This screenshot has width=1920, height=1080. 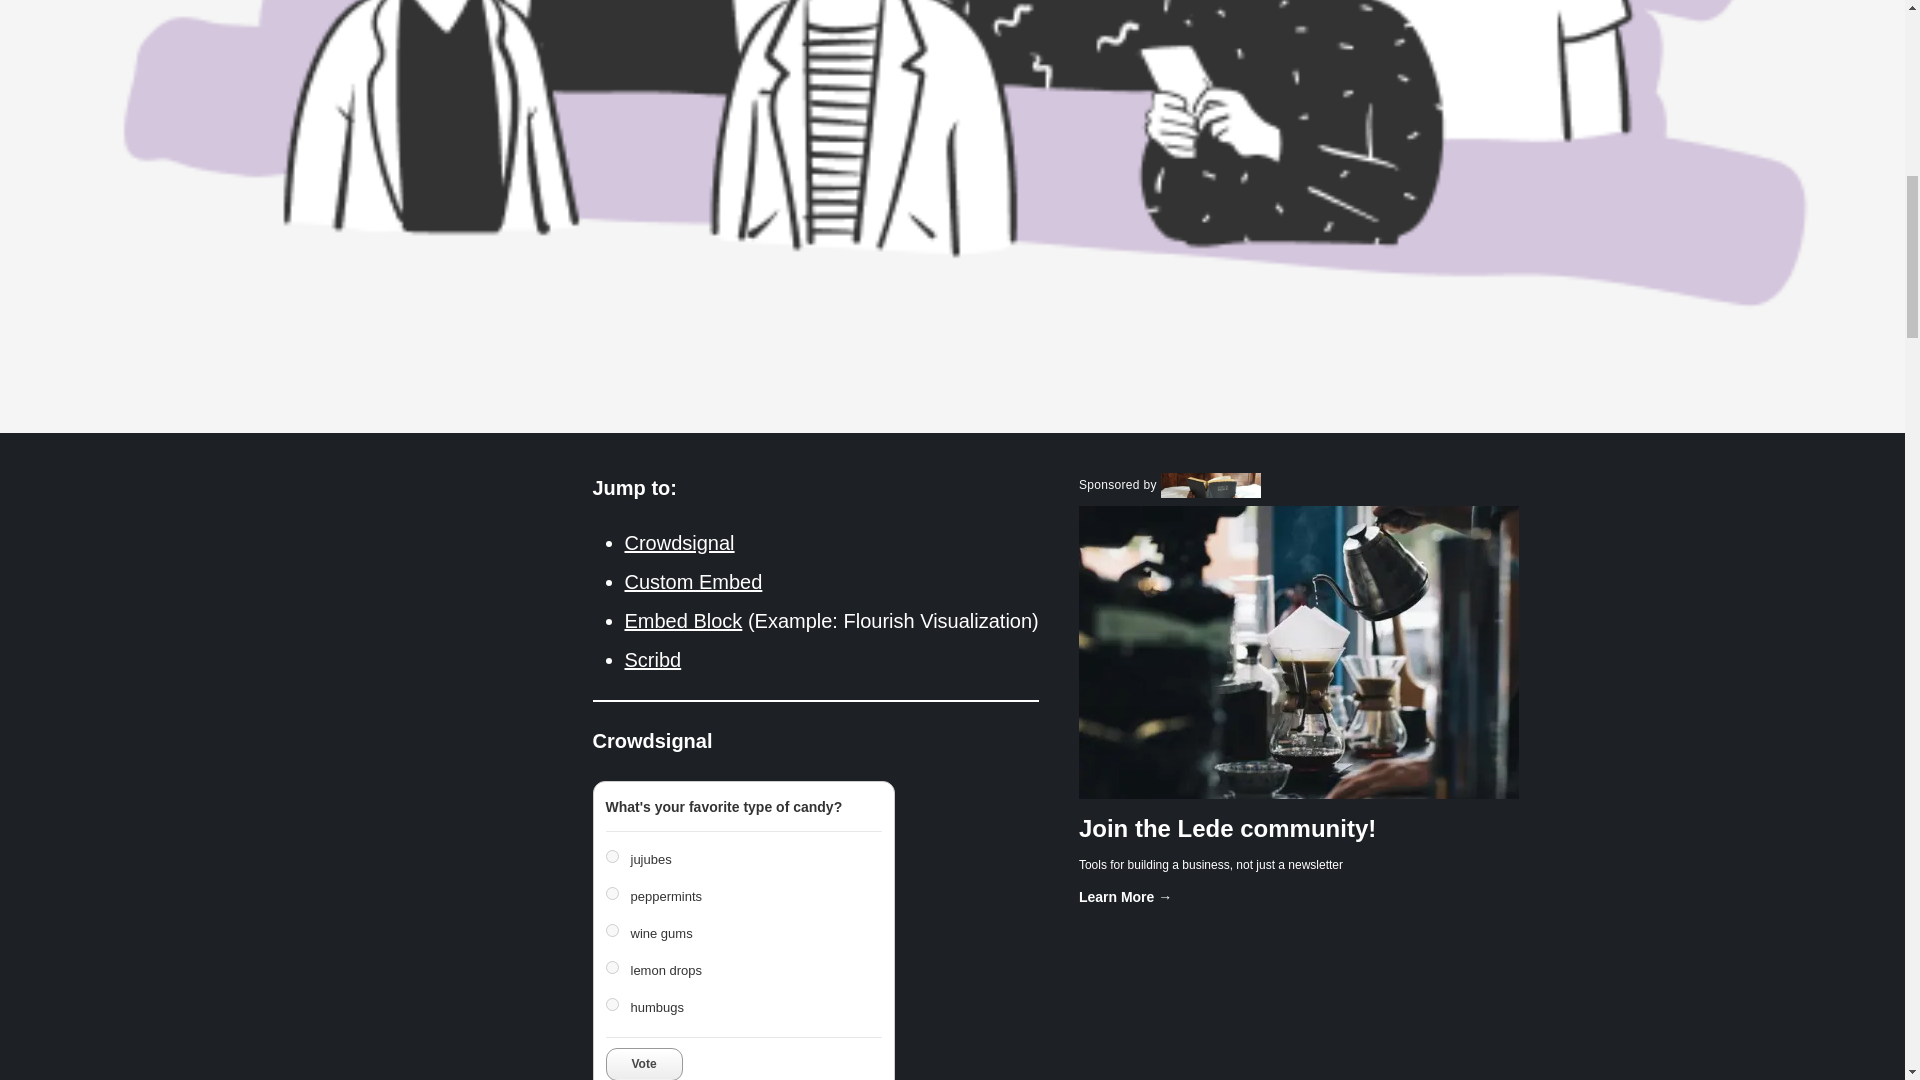 What do you see at coordinates (678, 543) in the screenshot?
I see `Crowdsignal` at bounding box center [678, 543].